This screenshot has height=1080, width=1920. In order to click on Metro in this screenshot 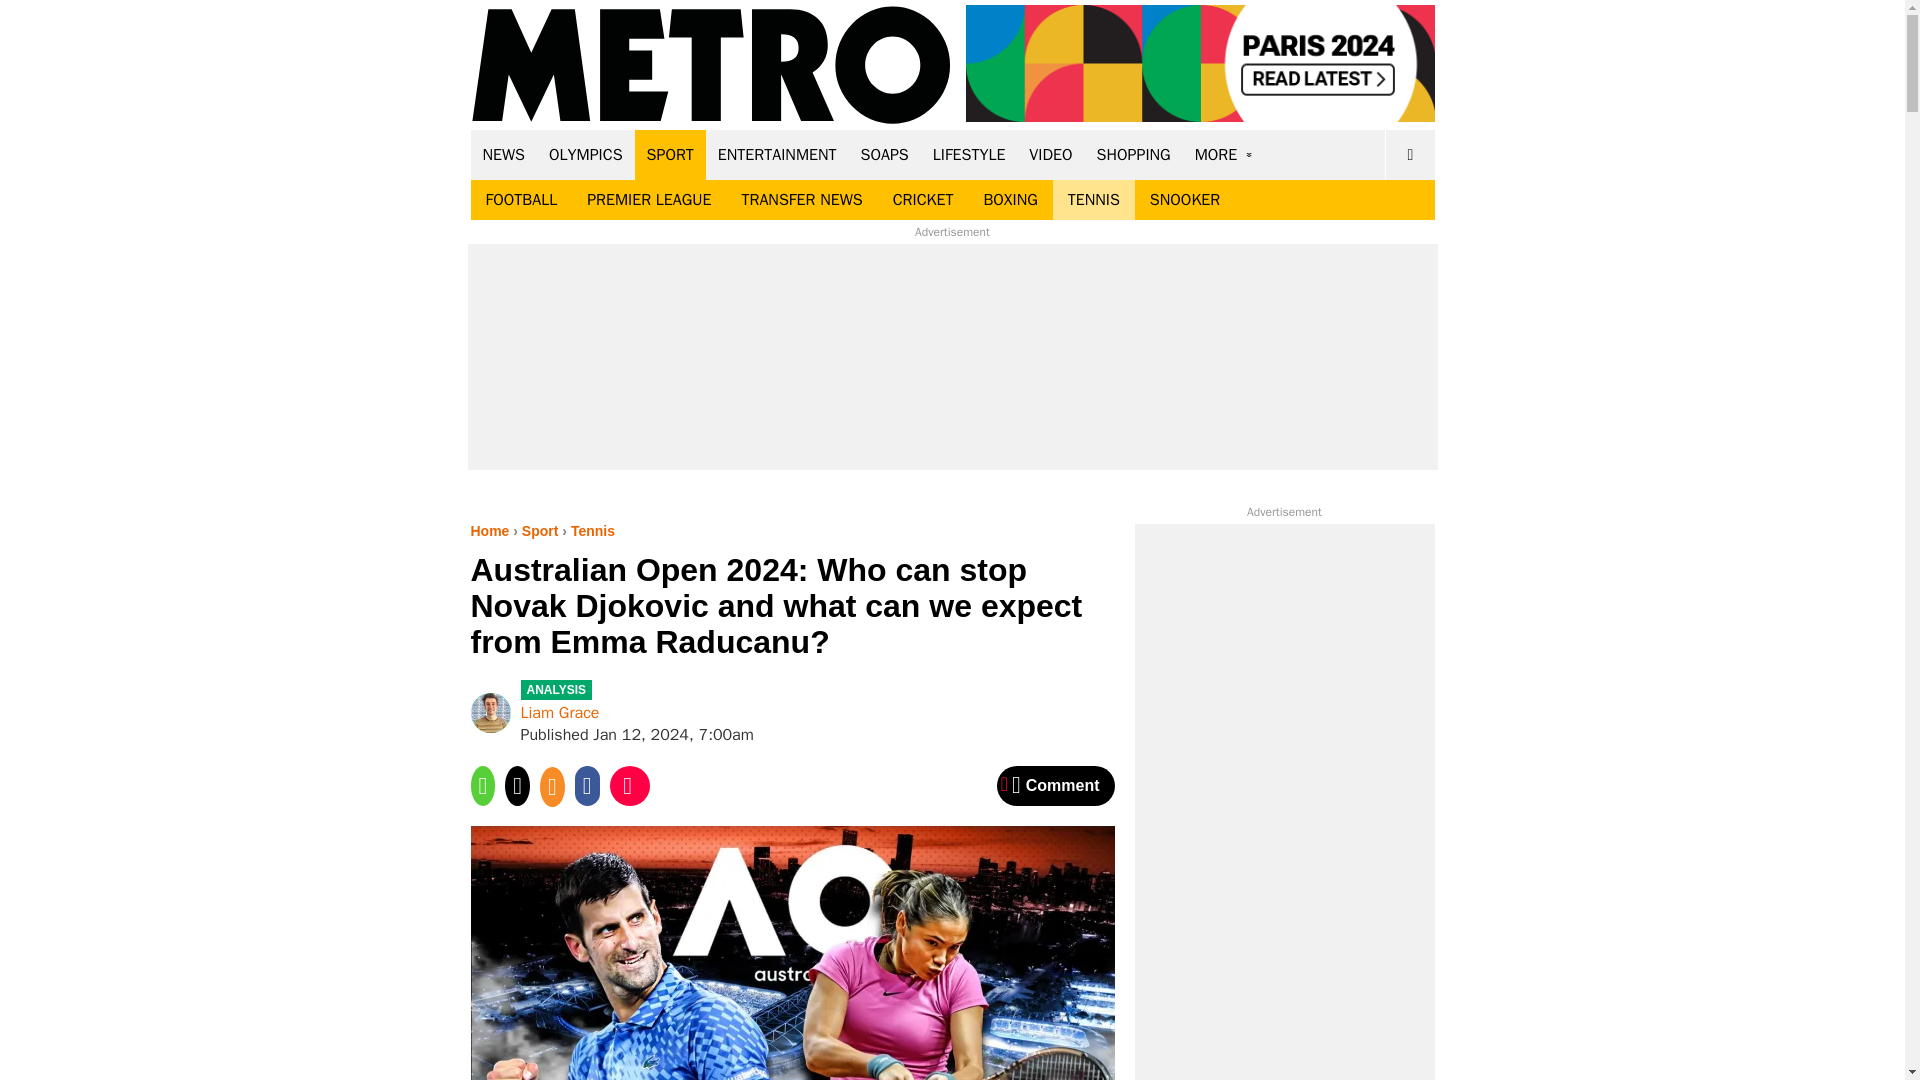, I will do `click(711, 66)`.